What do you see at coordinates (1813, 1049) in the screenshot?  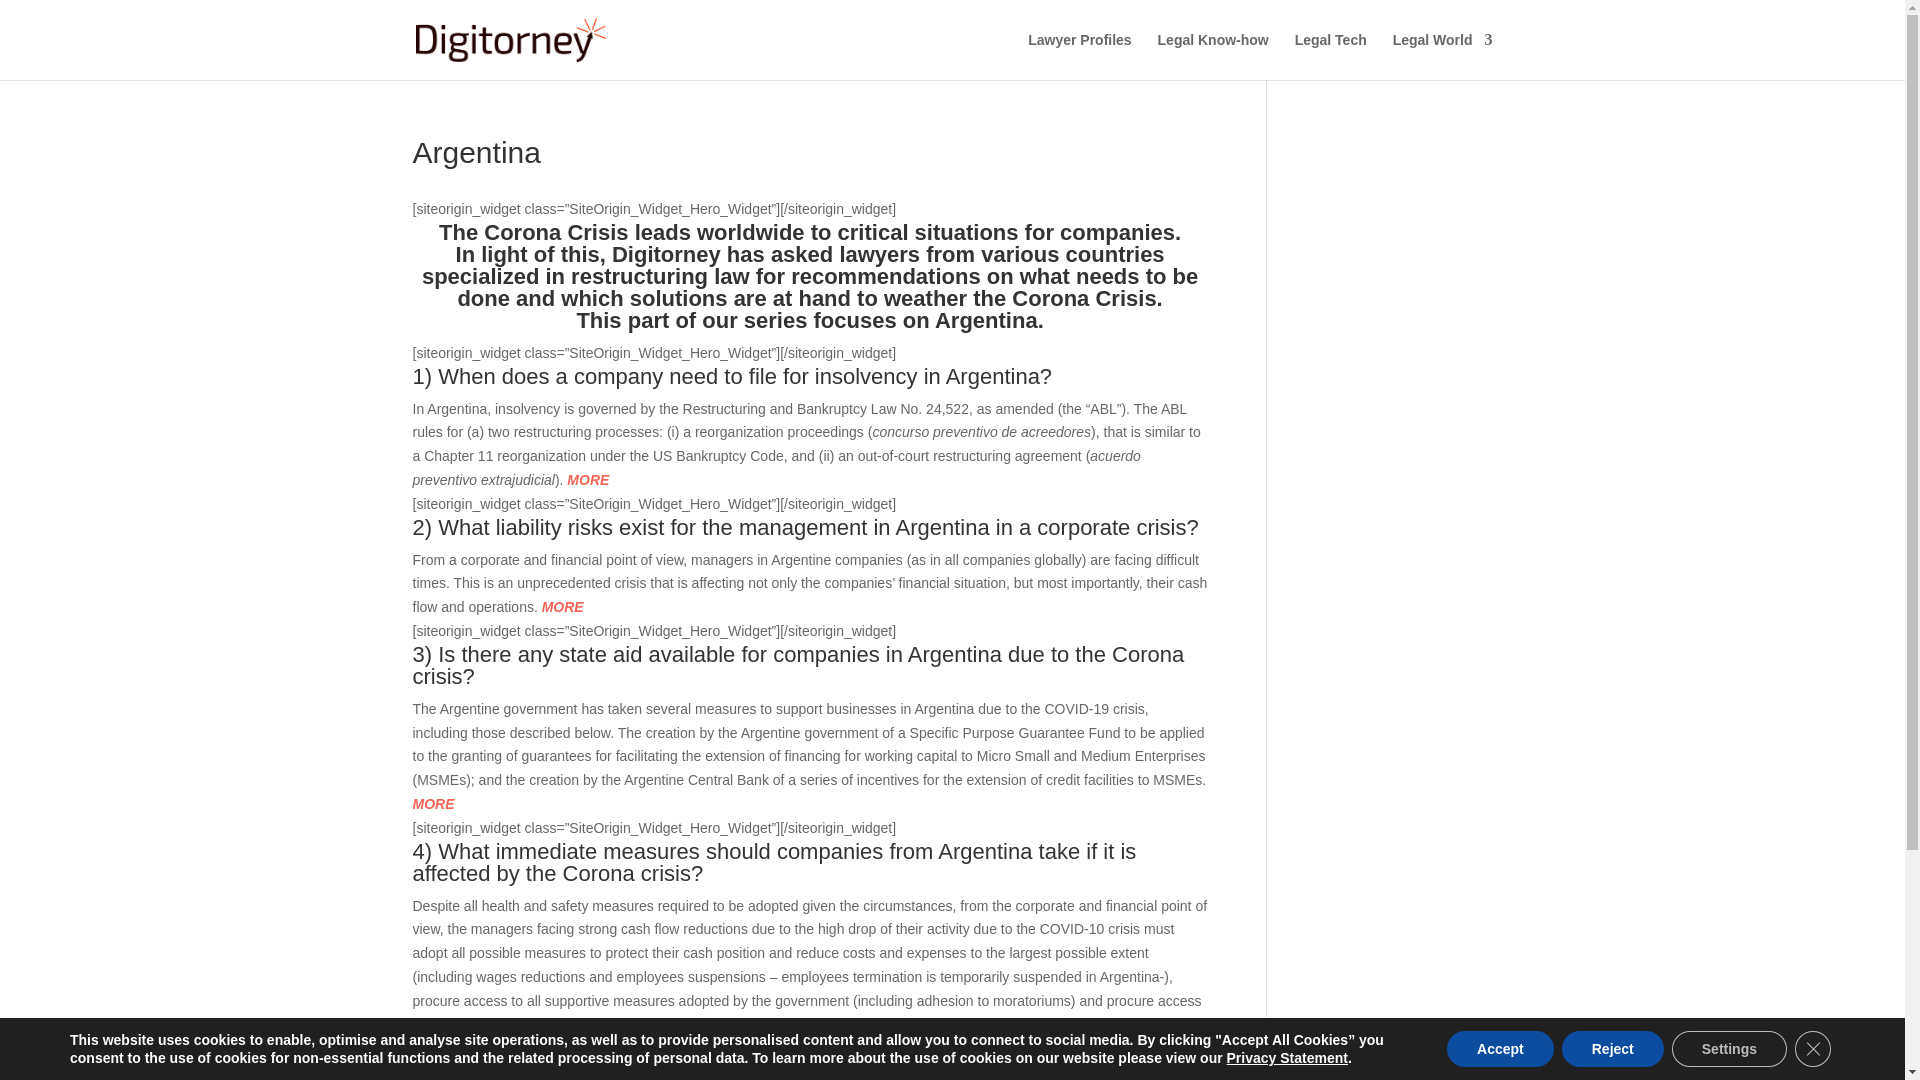 I see `Close GDPR Cookie Banner` at bounding box center [1813, 1049].